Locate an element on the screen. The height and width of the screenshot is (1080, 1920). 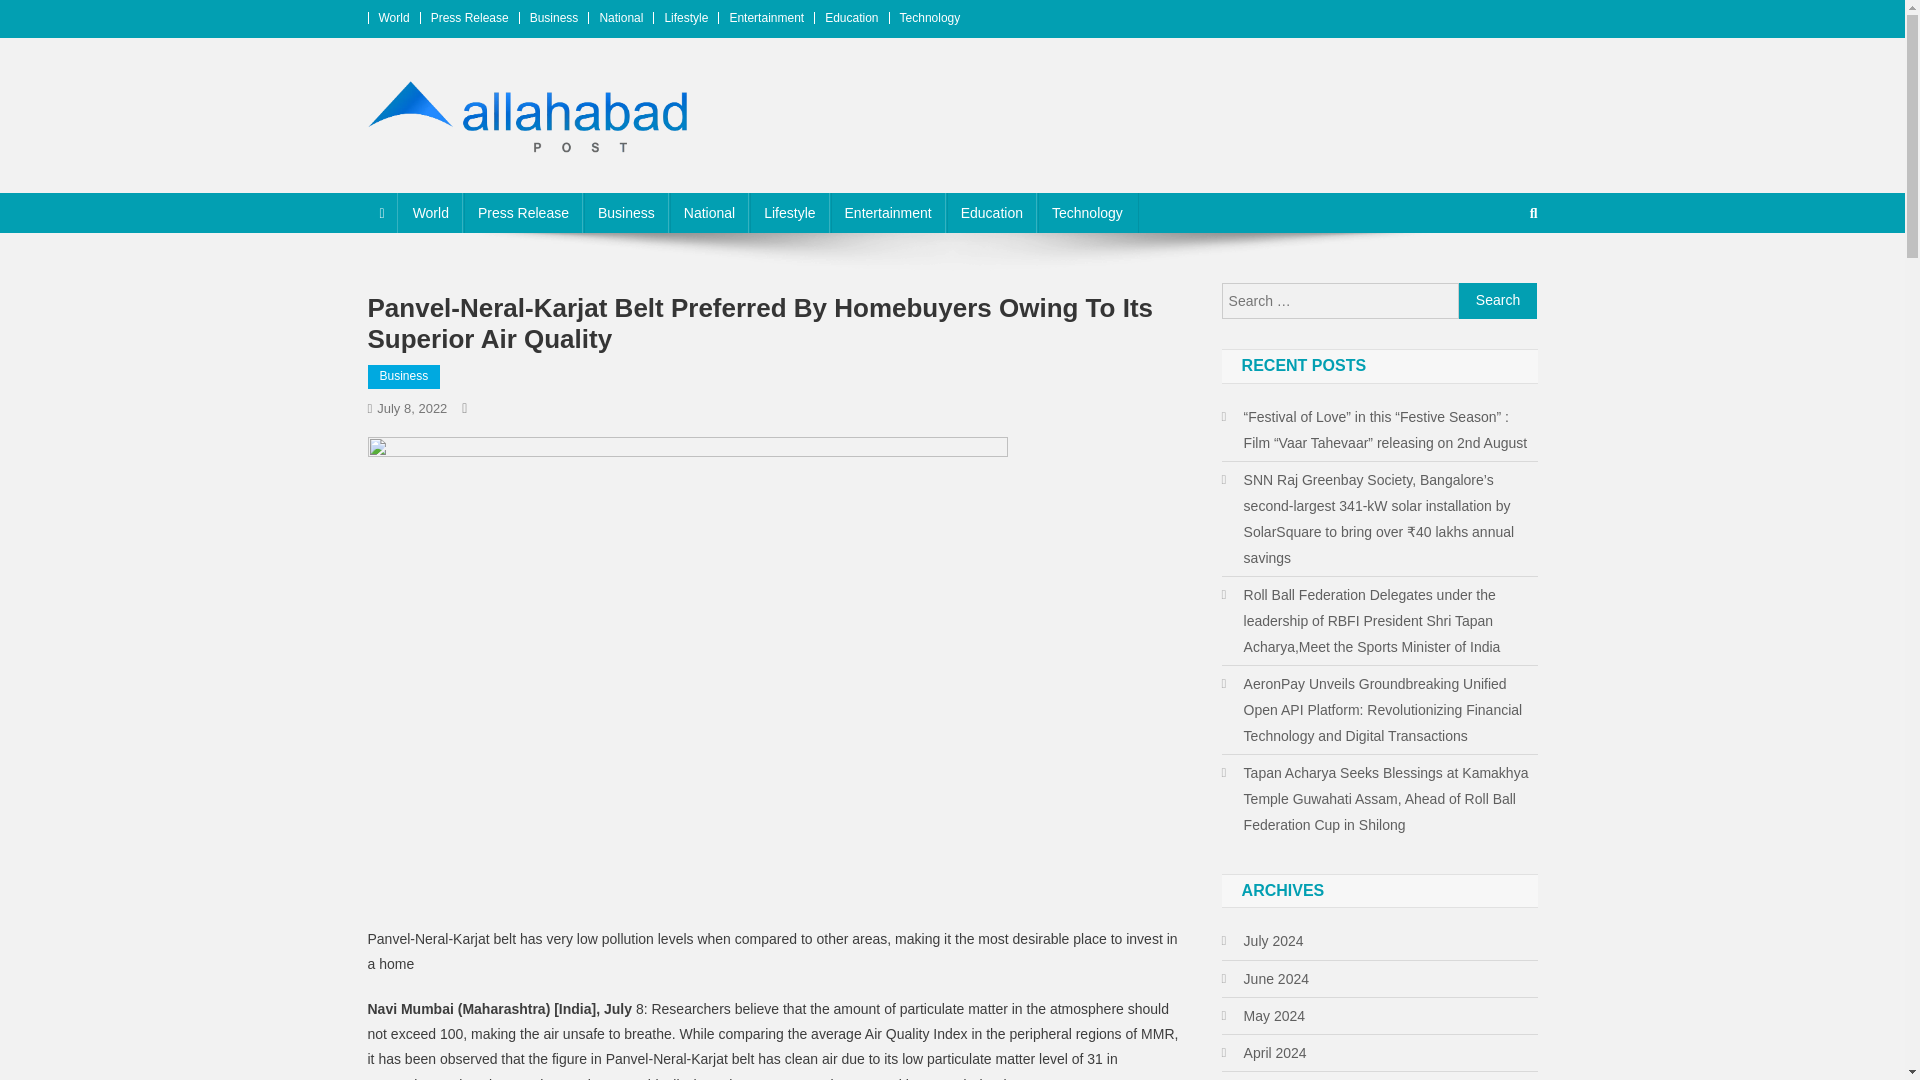
Lifestyle is located at coordinates (790, 213).